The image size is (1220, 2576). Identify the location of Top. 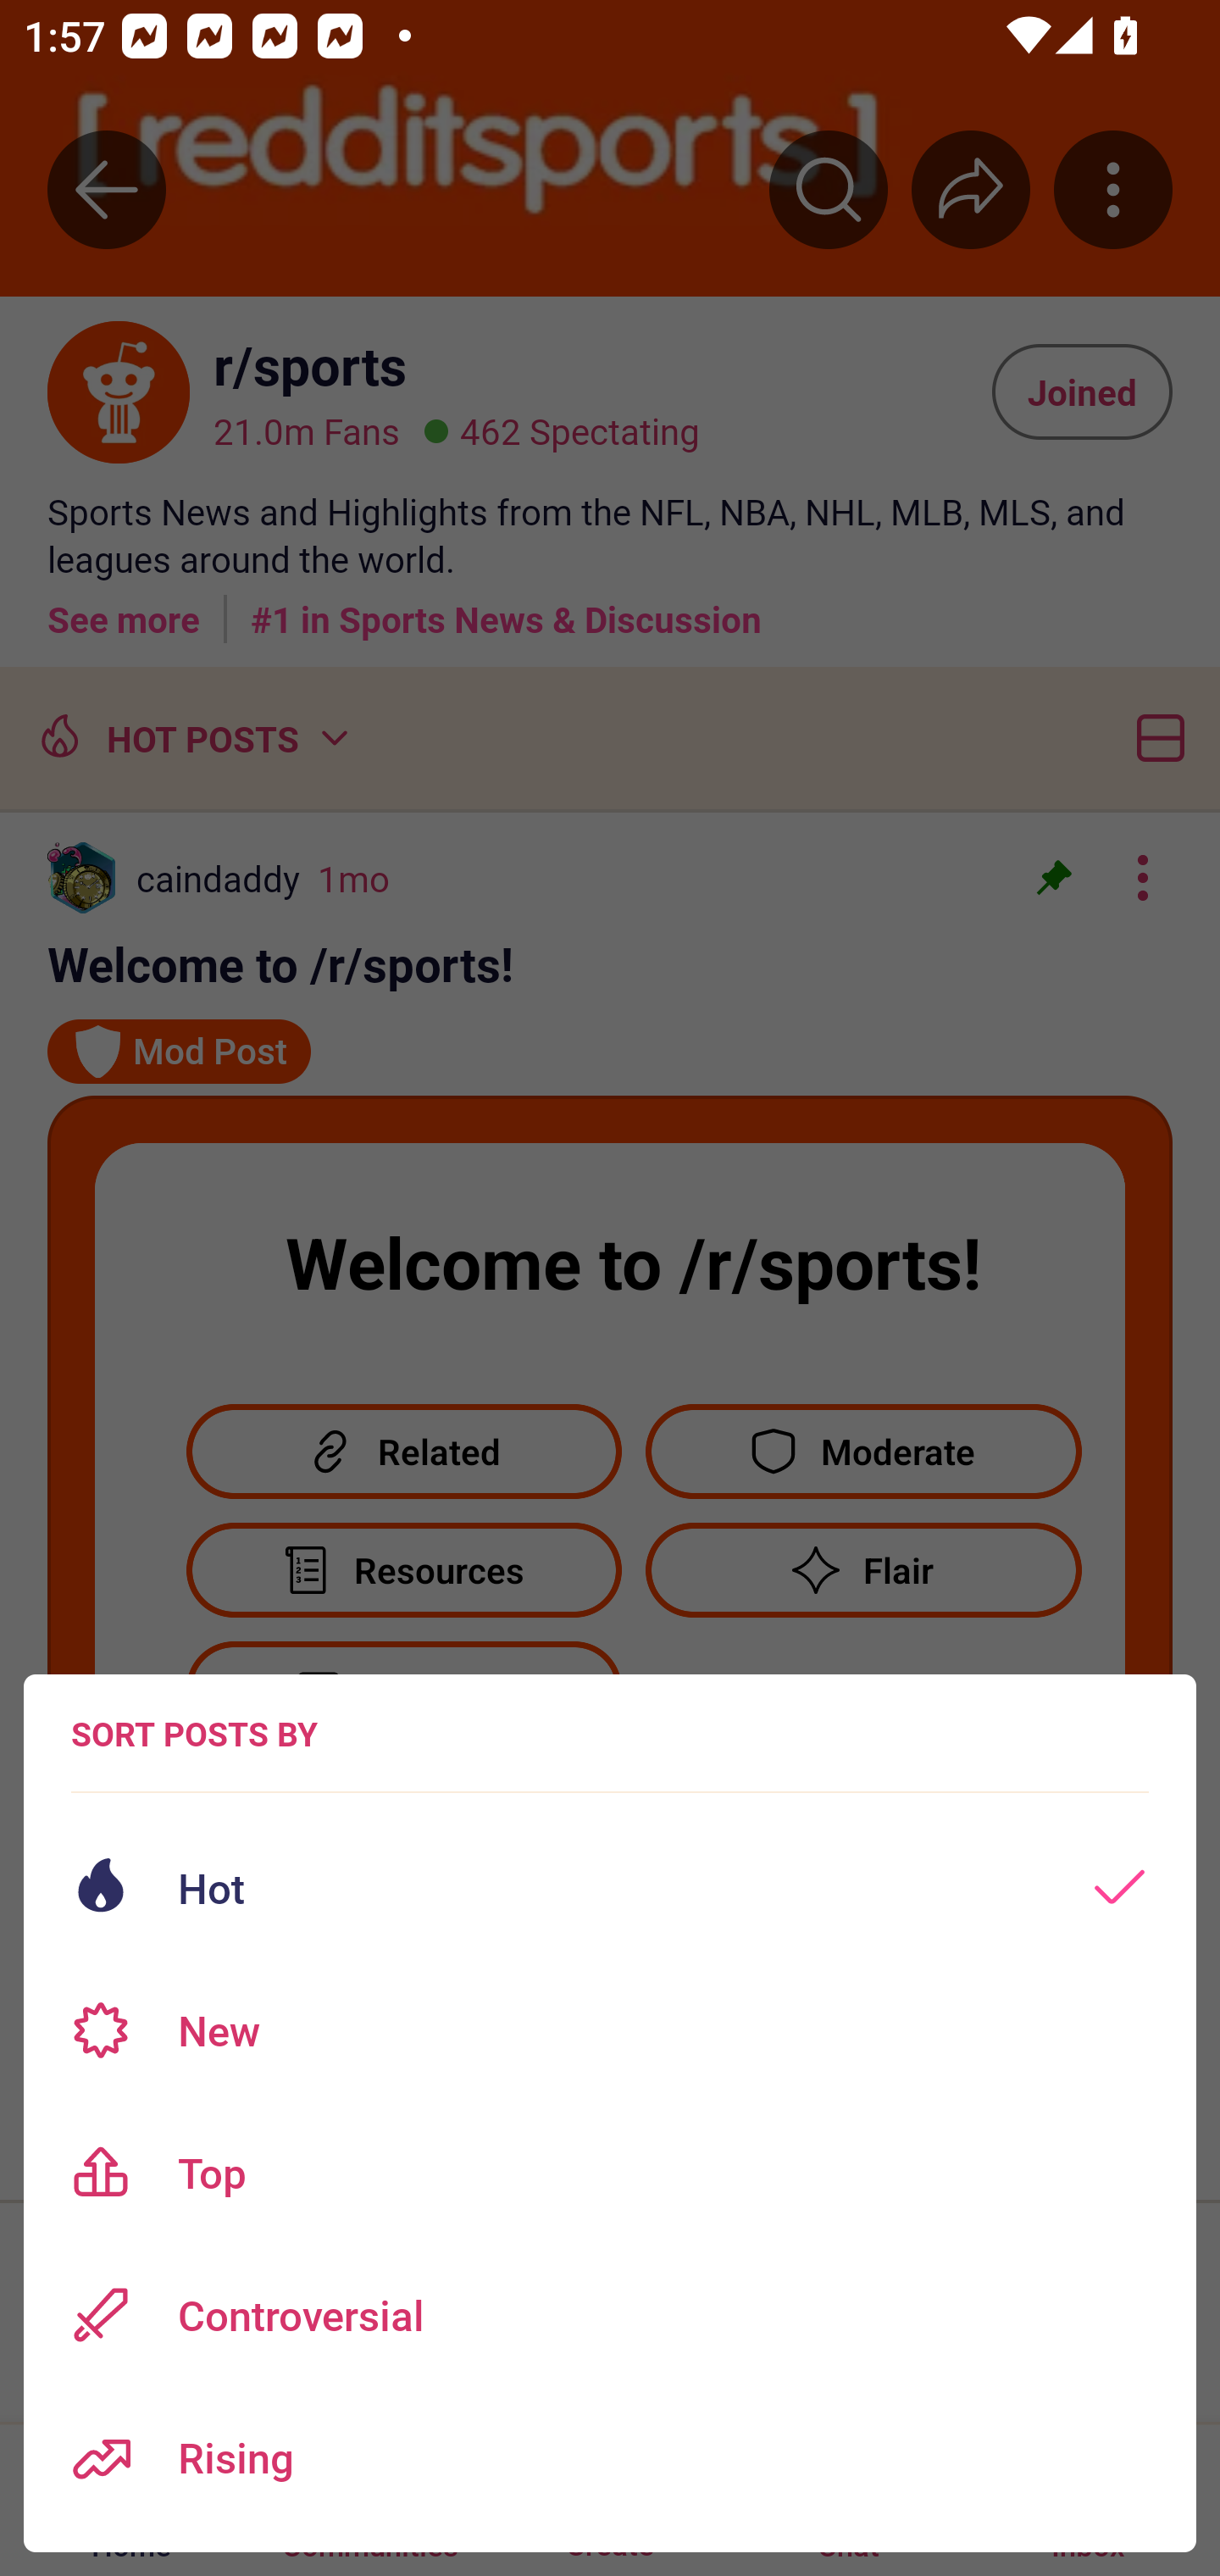
(610, 2173).